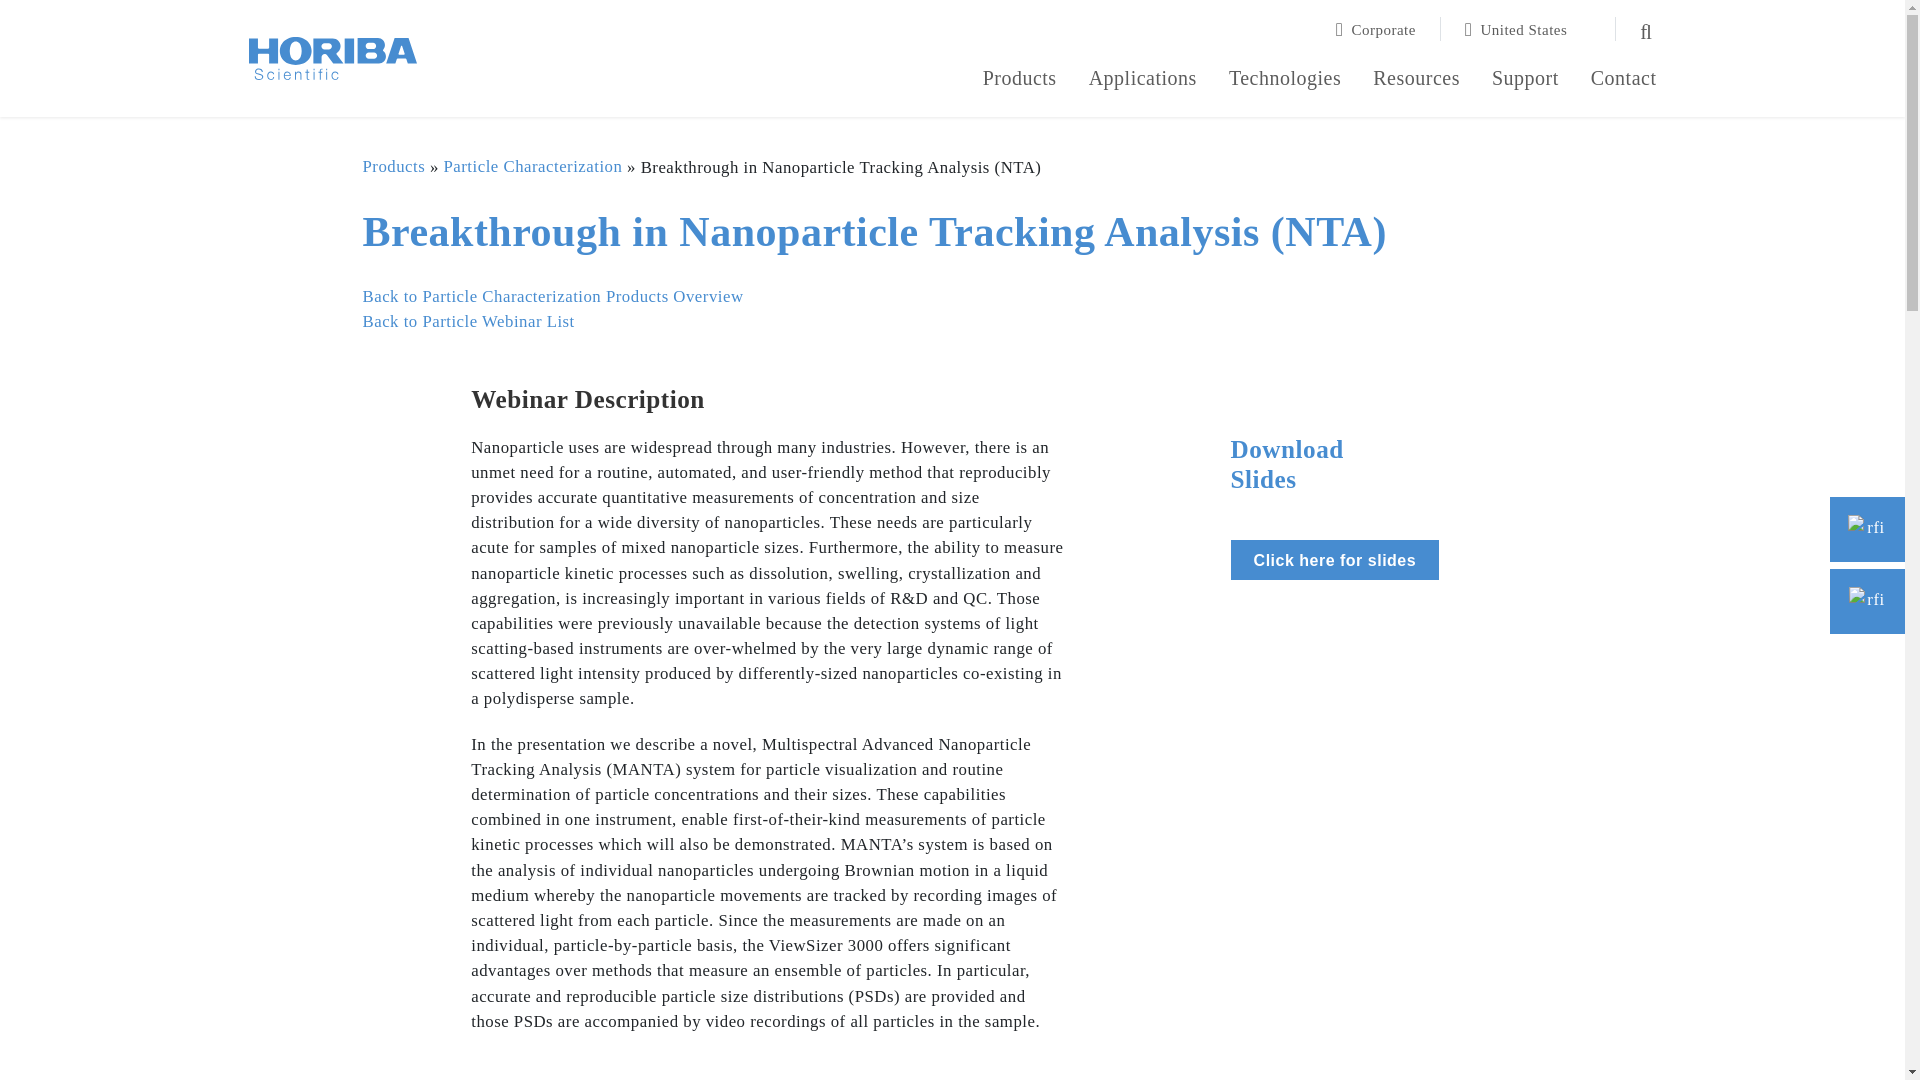 The width and height of the screenshot is (1920, 1080). I want to click on Support, so click(1525, 81).